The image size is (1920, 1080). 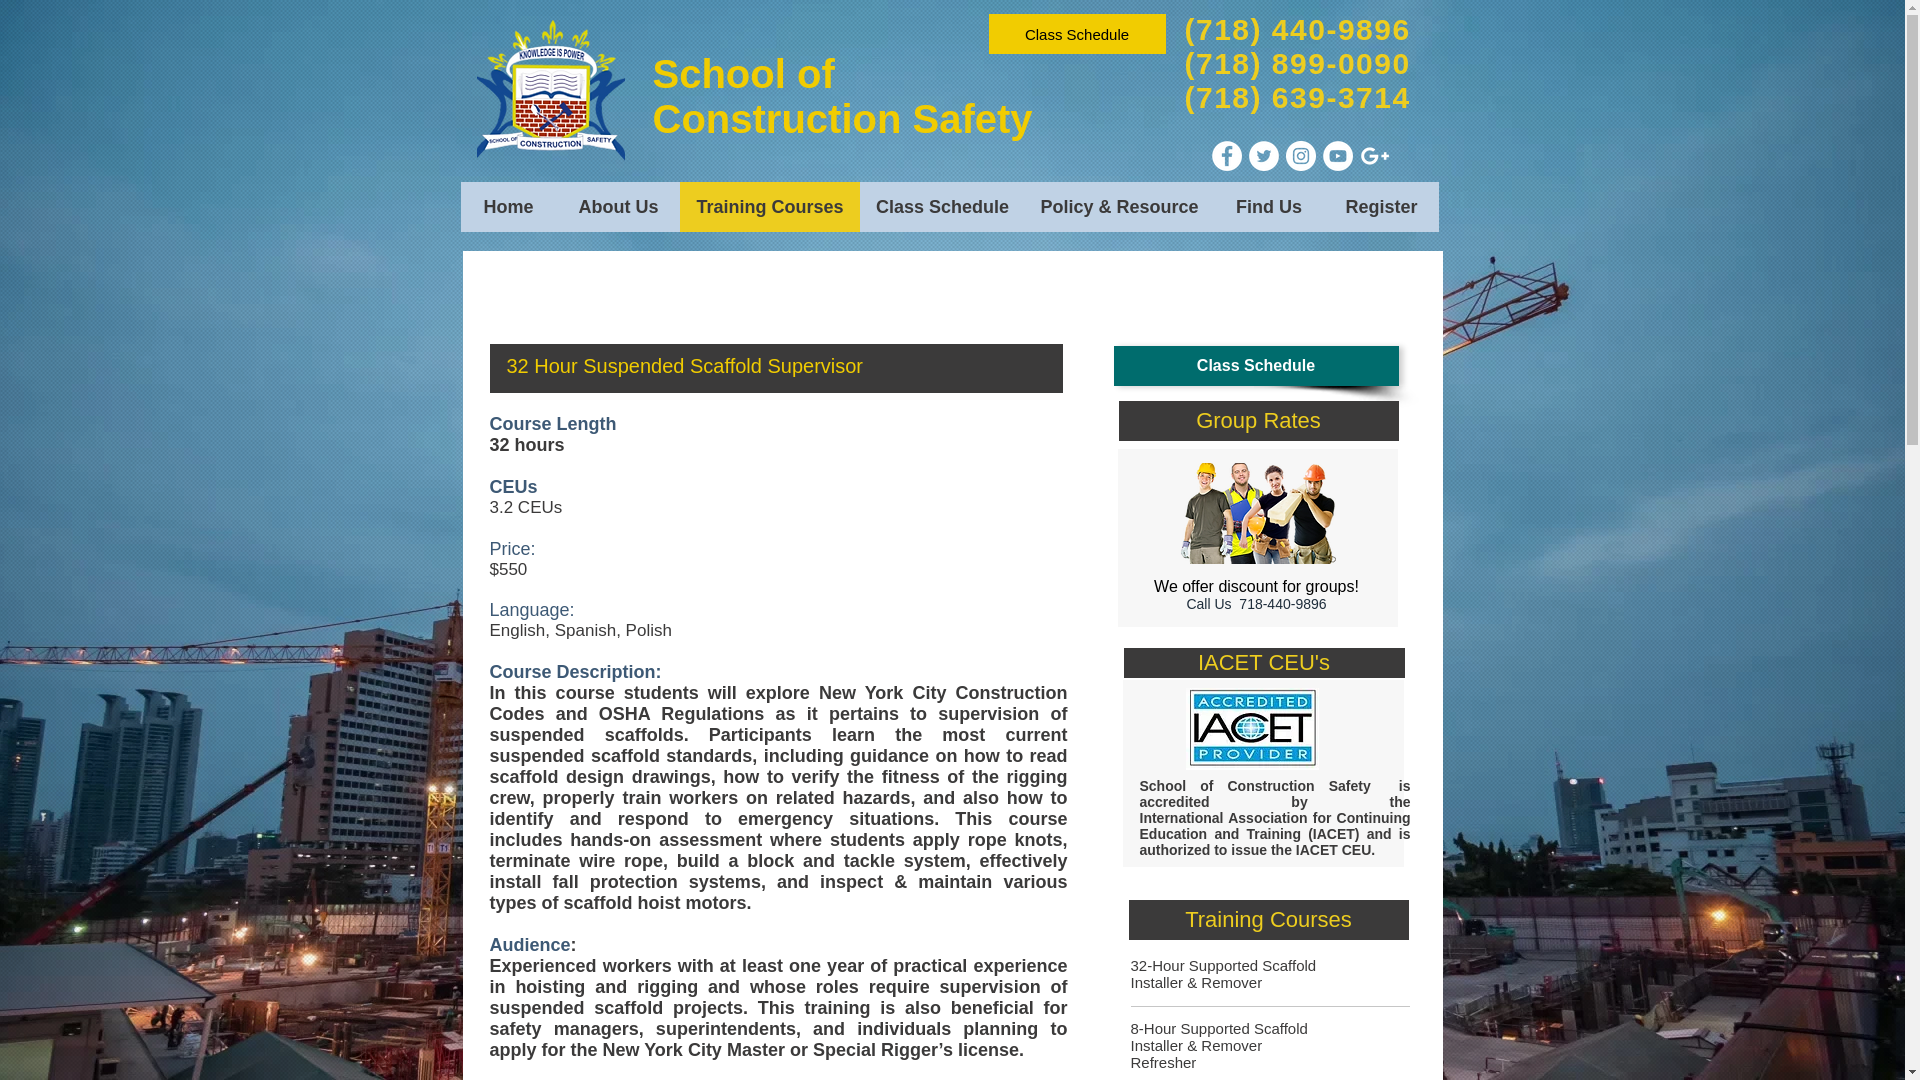 I want to click on Class Schedule, so click(x=942, y=207).